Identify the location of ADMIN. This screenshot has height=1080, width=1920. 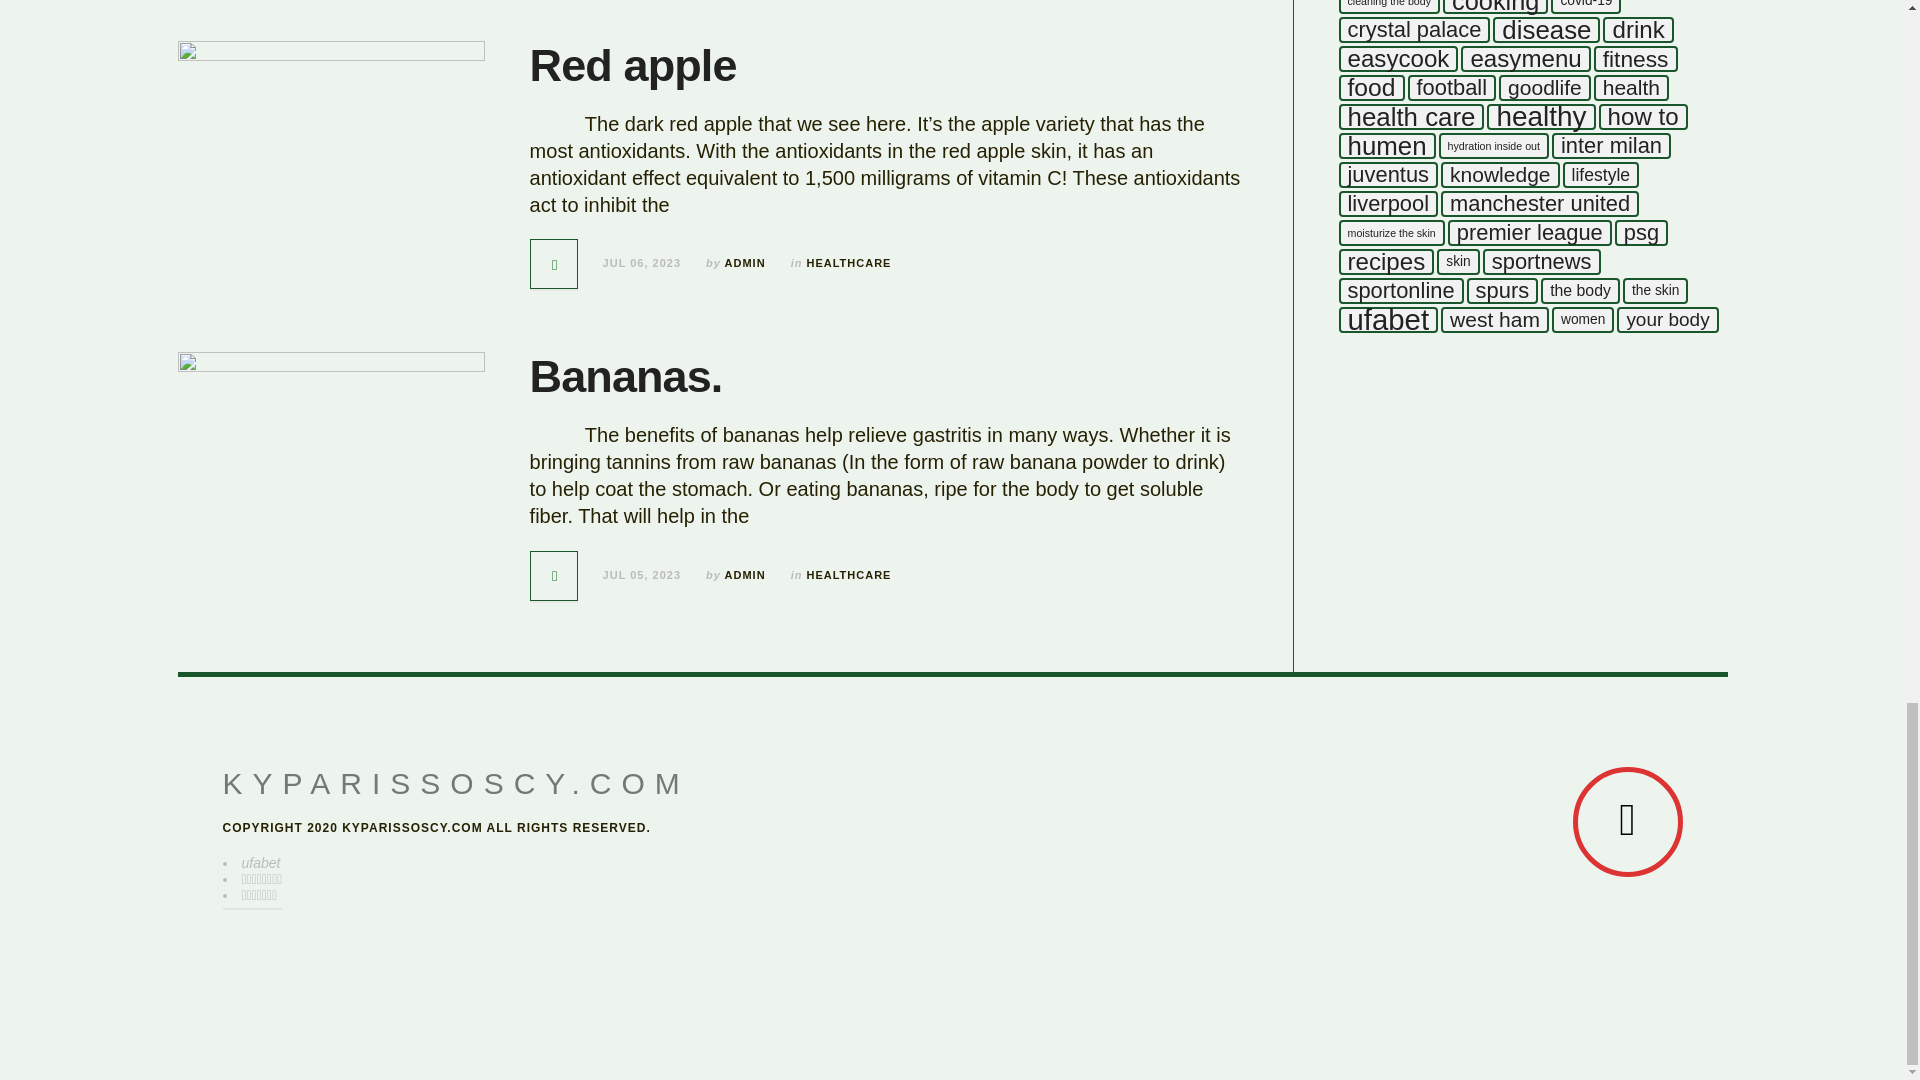
(746, 262).